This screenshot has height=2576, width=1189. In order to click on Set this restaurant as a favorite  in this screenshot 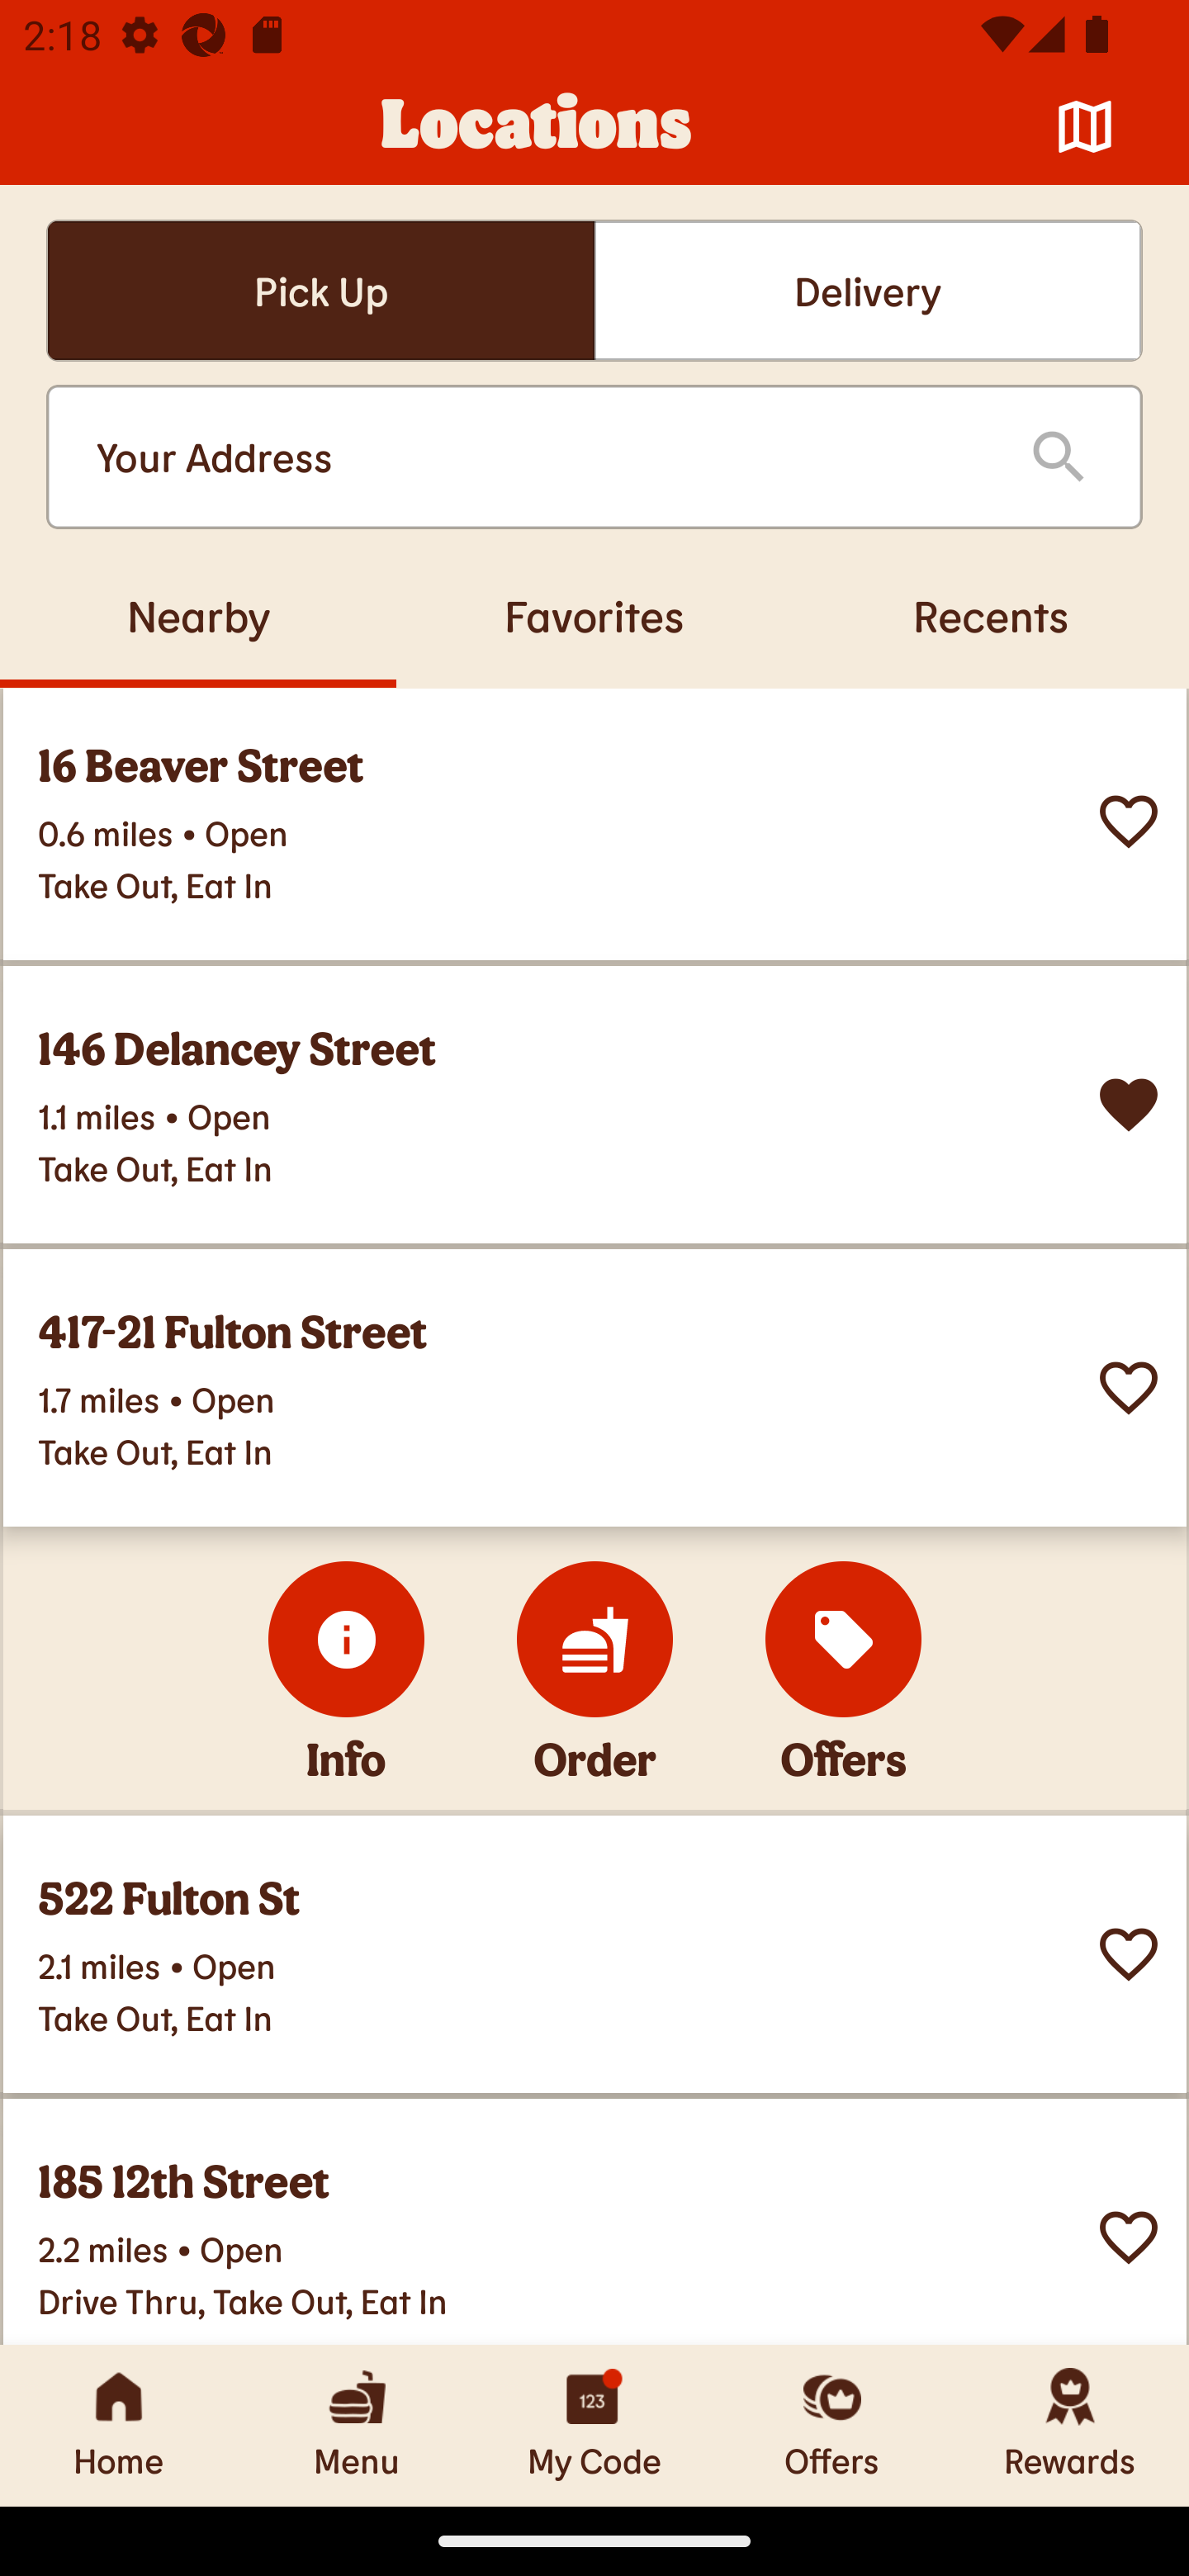, I will do `click(1129, 1953)`.